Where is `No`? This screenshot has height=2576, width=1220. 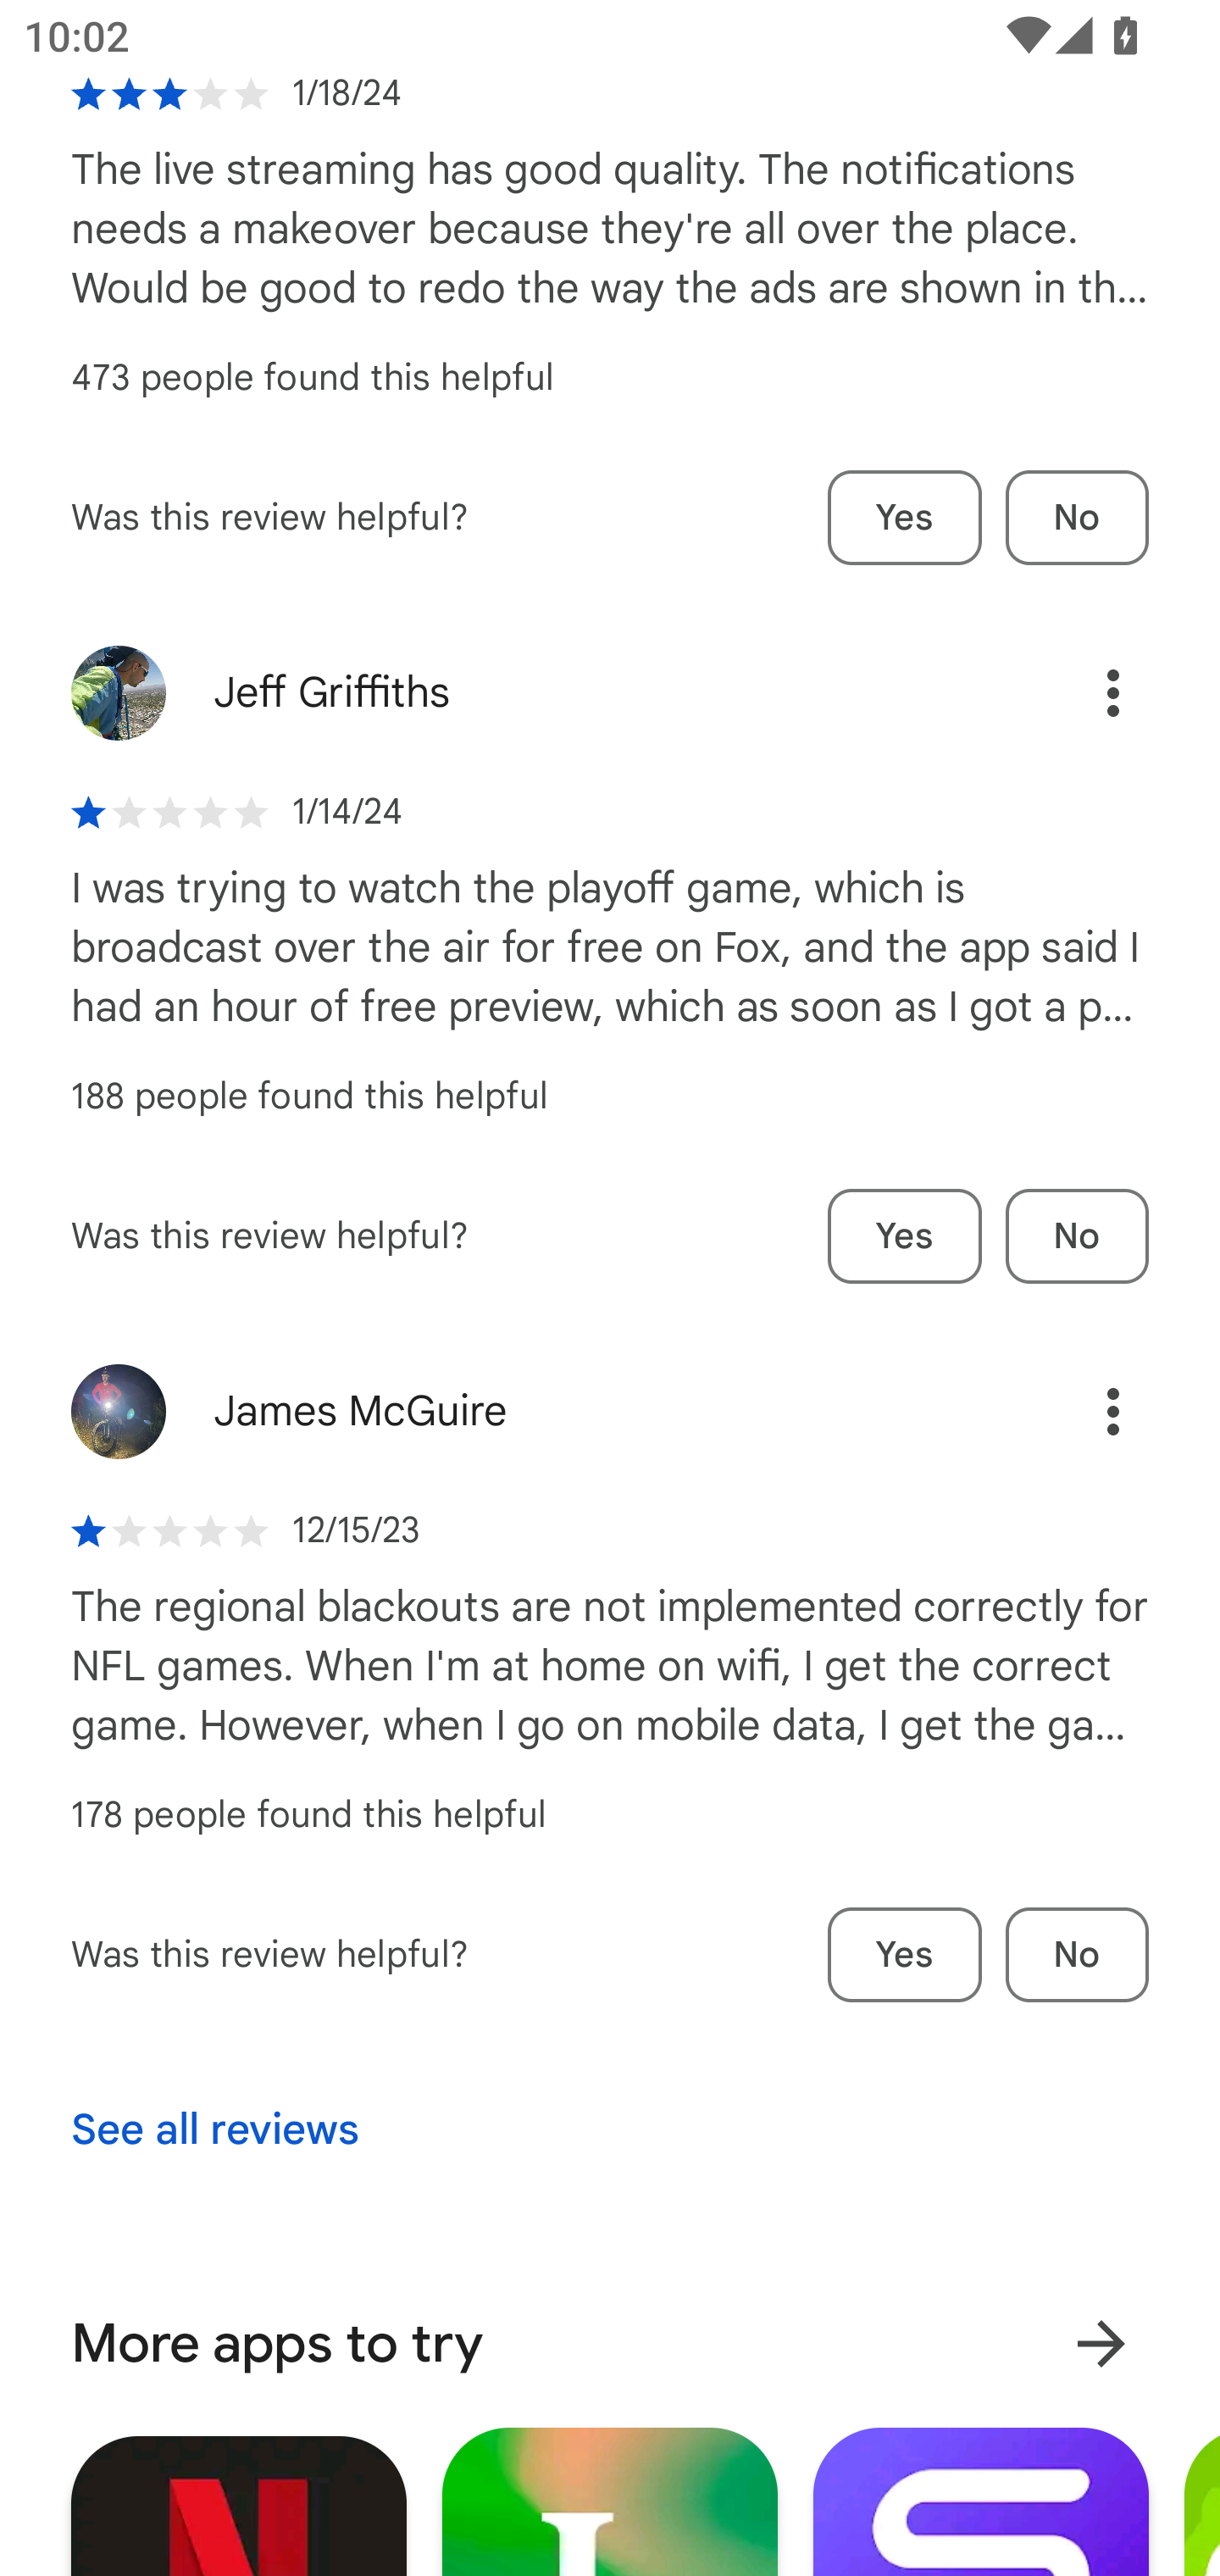
No is located at coordinates (1077, 1236).